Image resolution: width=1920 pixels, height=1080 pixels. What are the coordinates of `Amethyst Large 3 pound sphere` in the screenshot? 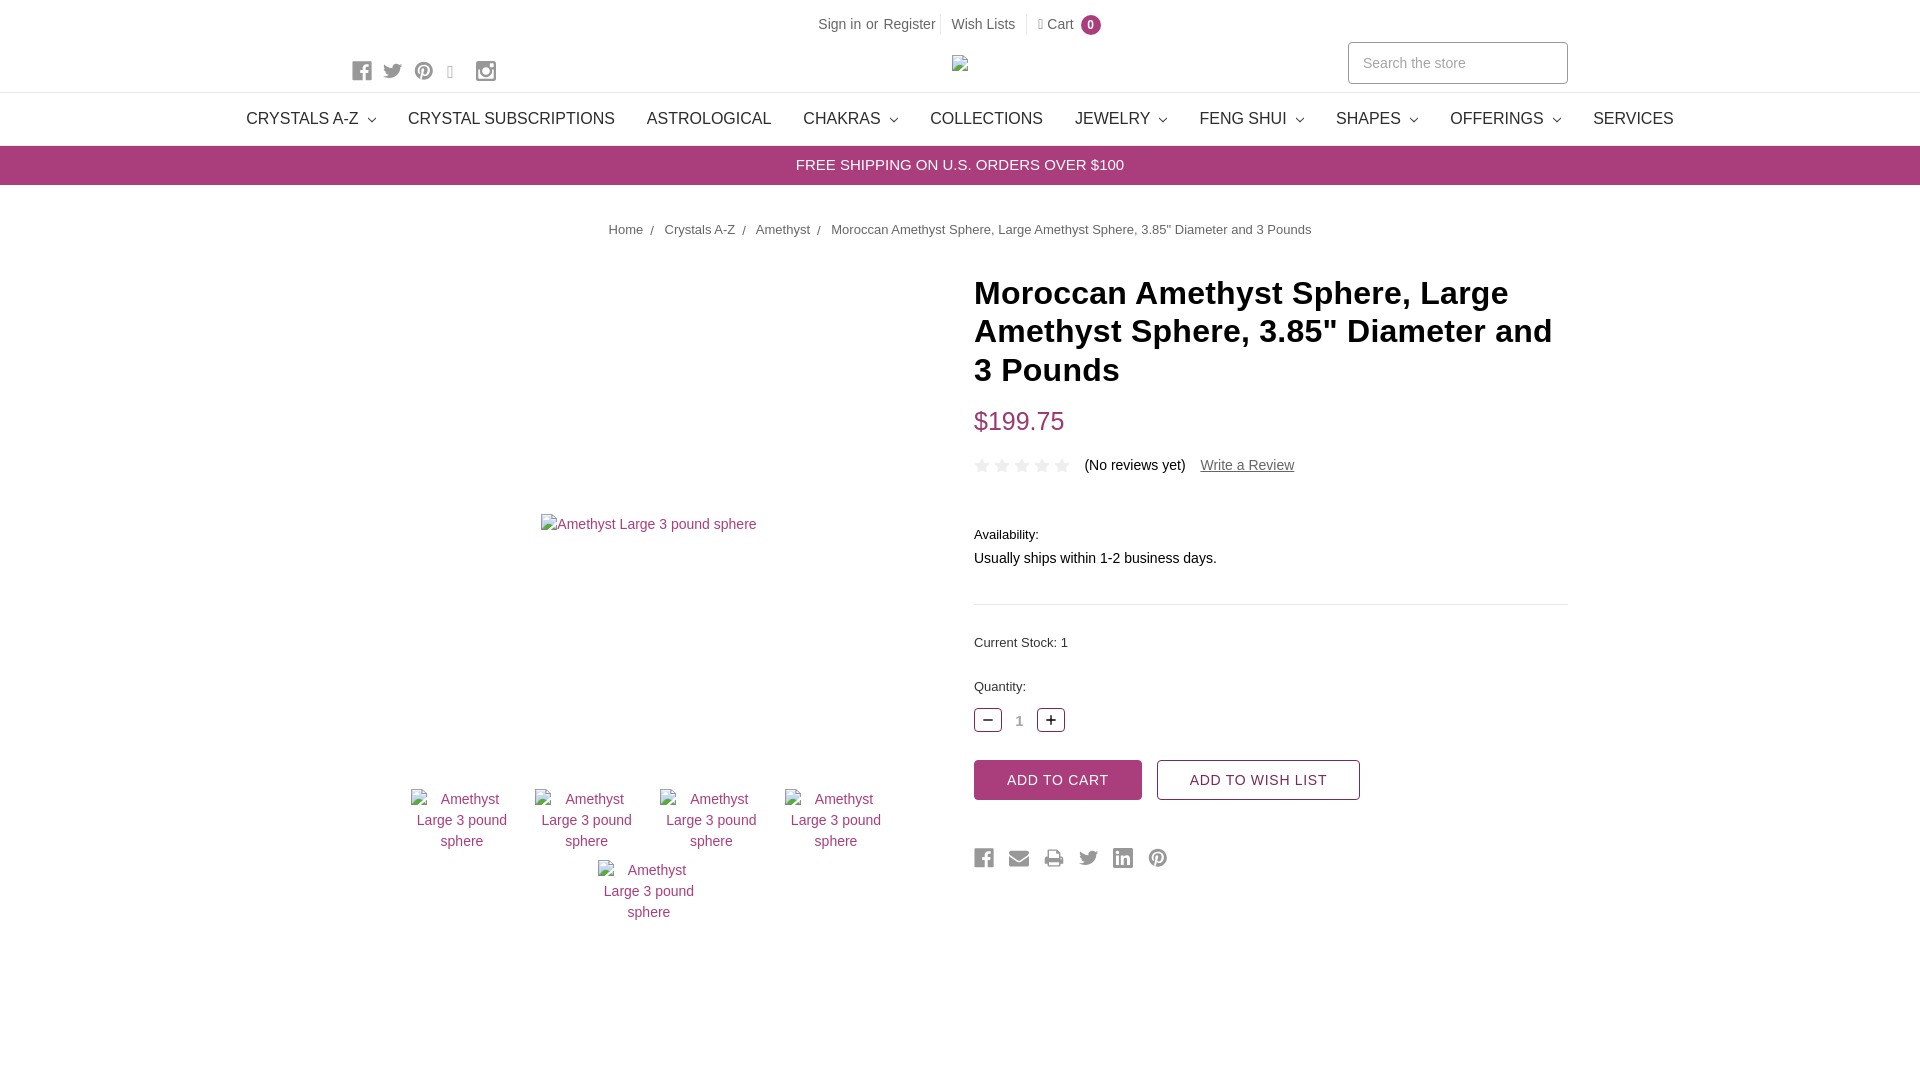 It's located at (648, 891).